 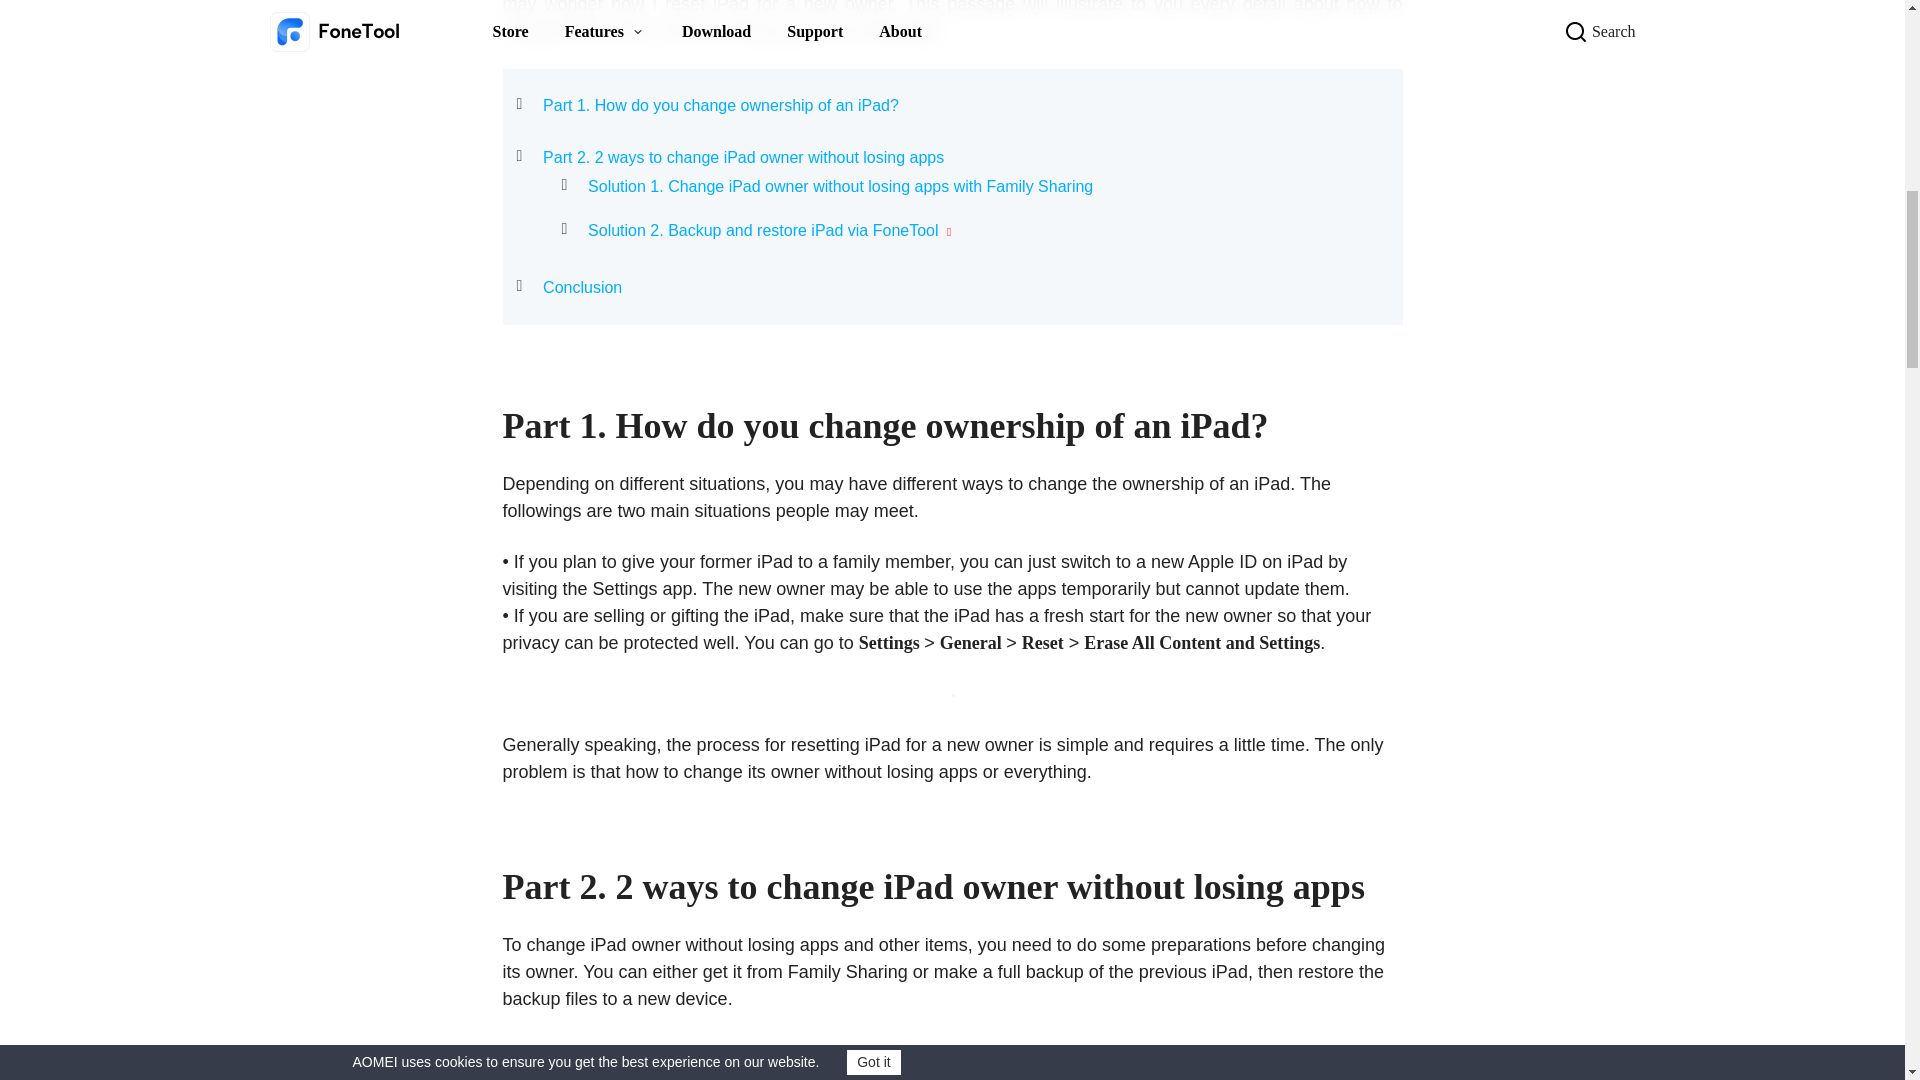 I want to click on Part 1. How do you change ownership of an iPad?, so click(x=720, y=105).